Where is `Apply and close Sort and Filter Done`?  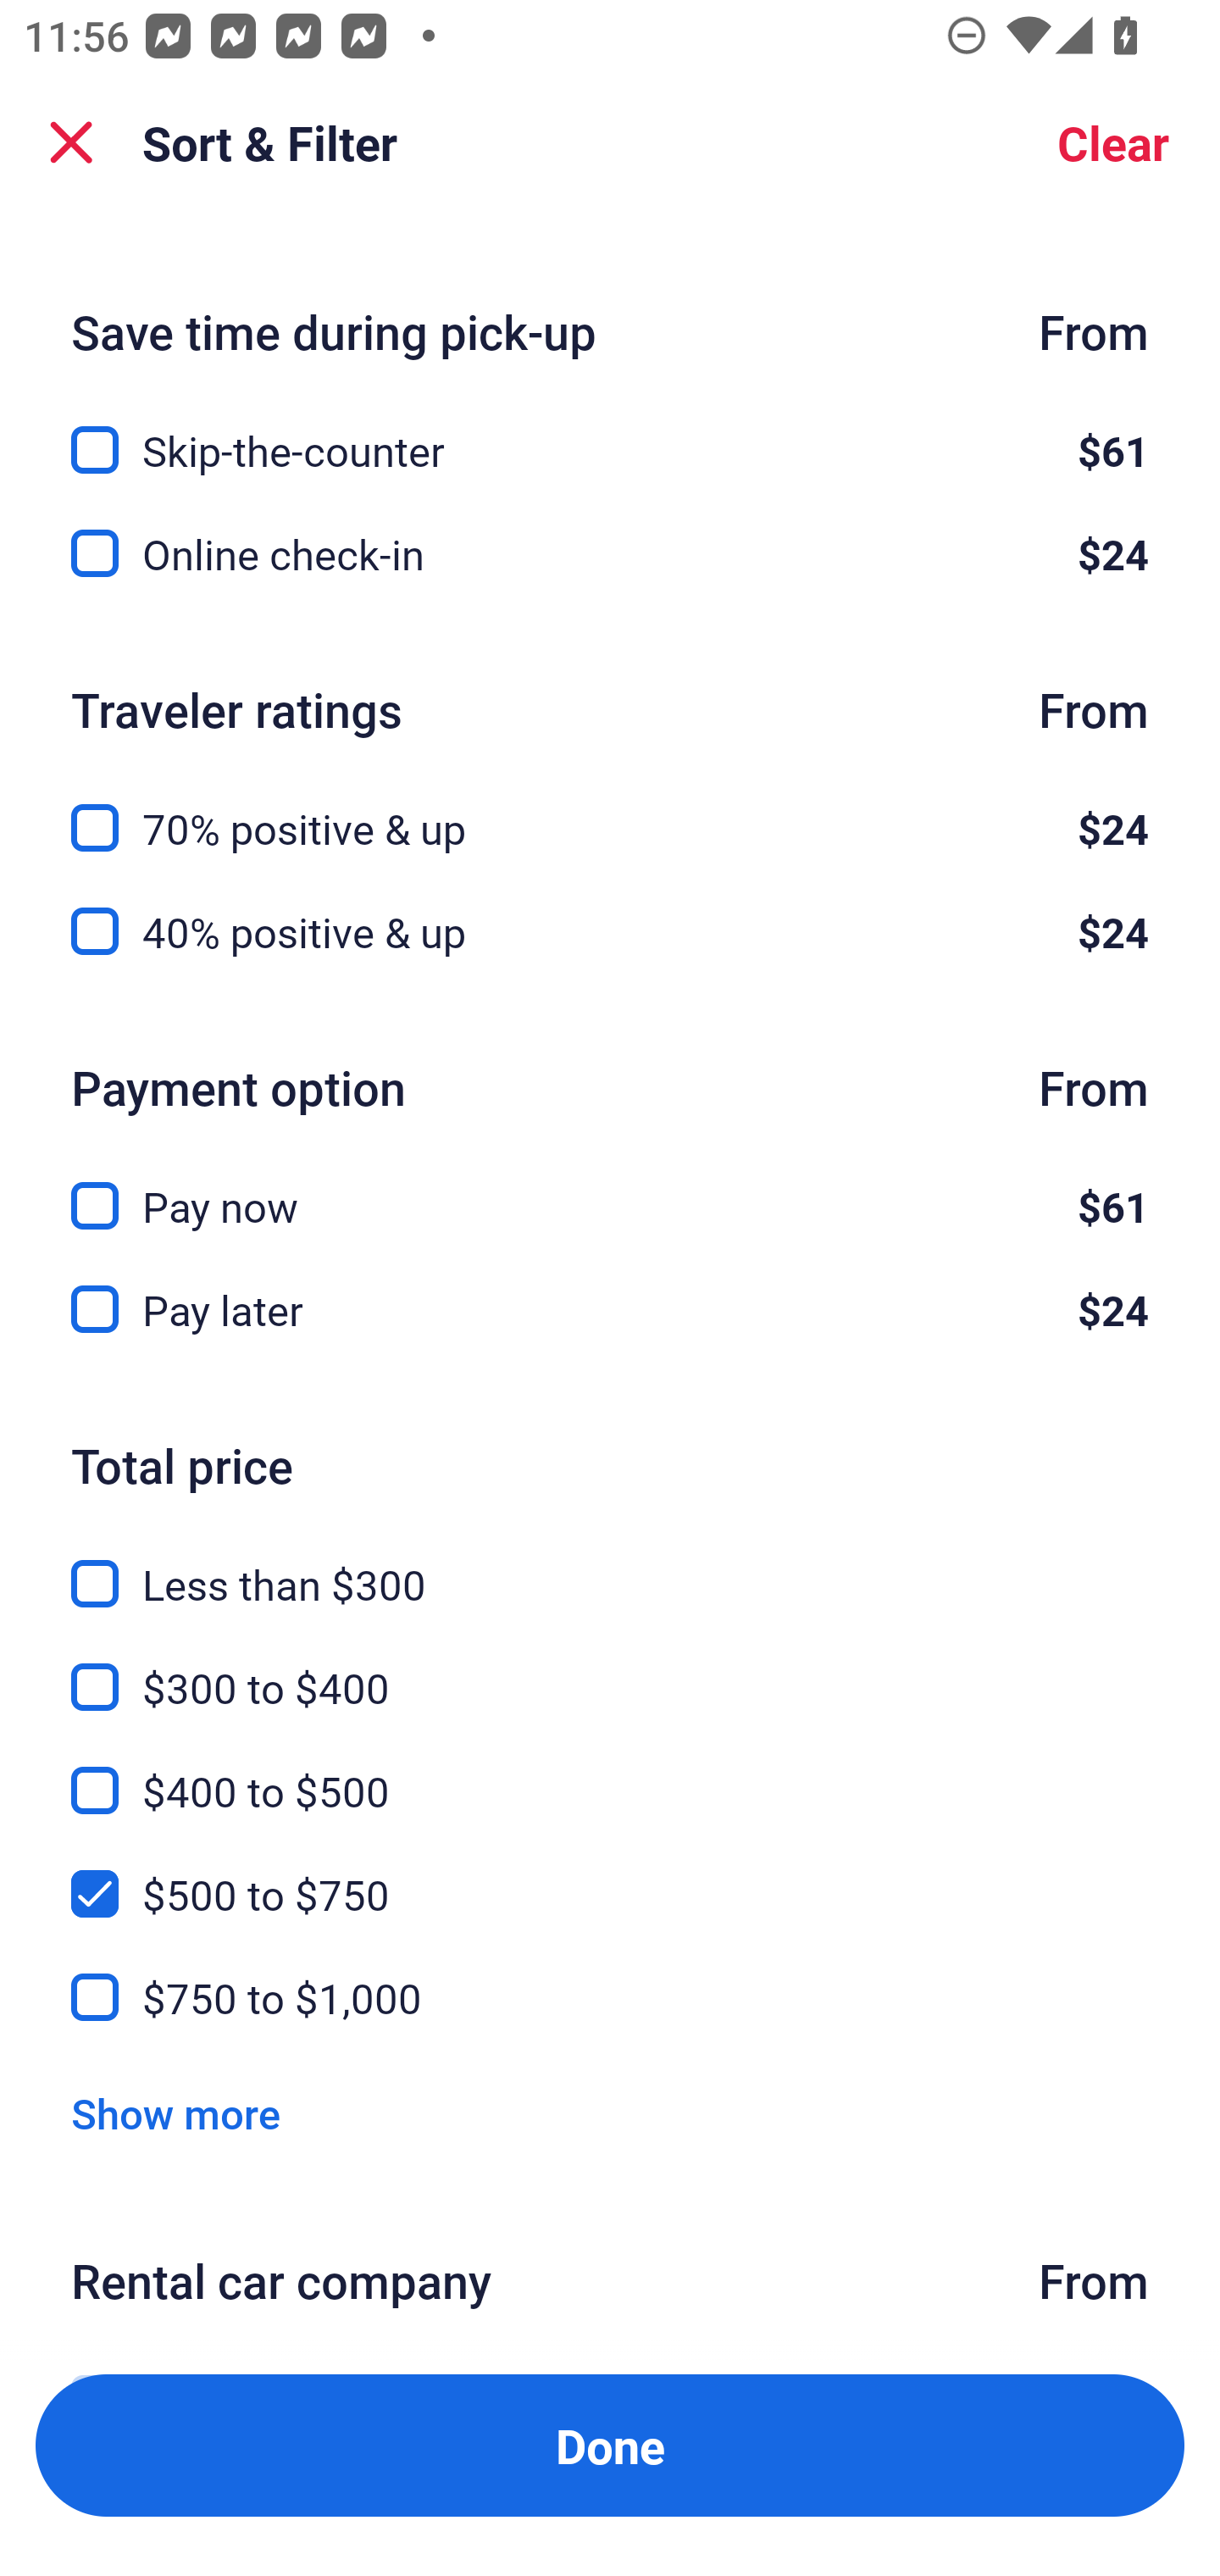
Apply and close Sort and Filter Done is located at coordinates (610, 2446).